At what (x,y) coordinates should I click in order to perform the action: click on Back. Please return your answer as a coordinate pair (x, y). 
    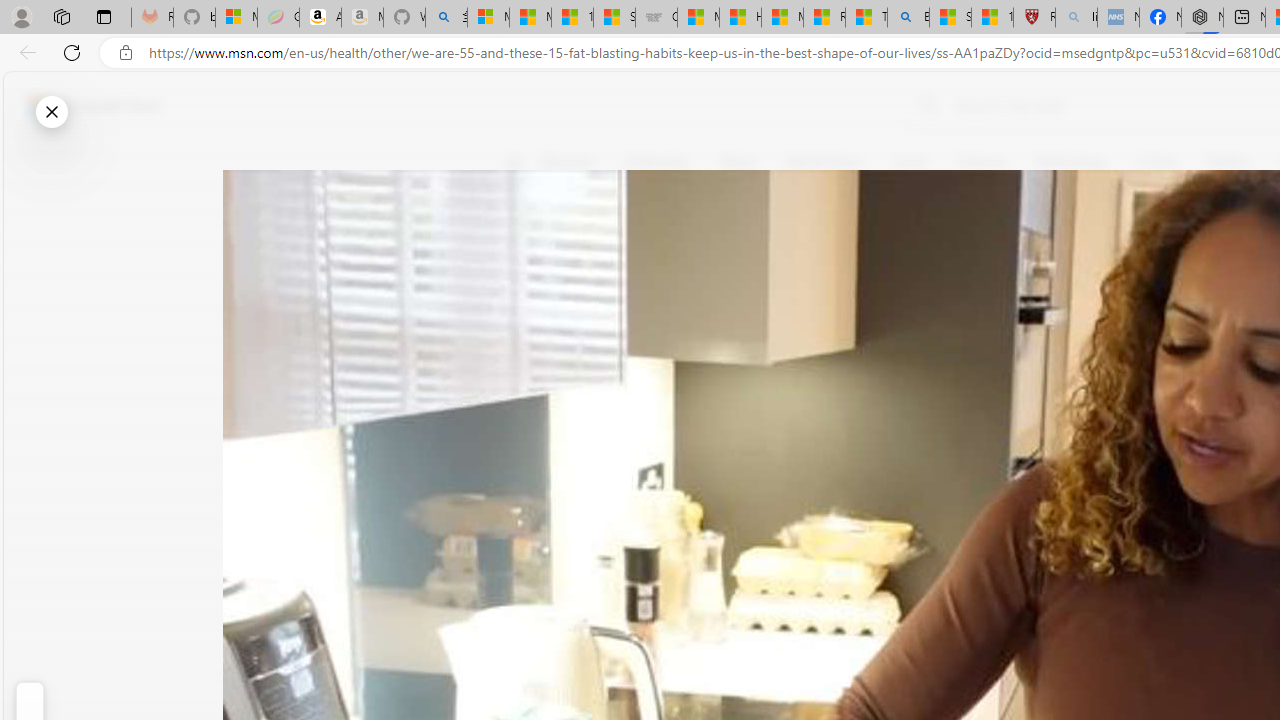
    Looking at the image, I should click on (24, 52).